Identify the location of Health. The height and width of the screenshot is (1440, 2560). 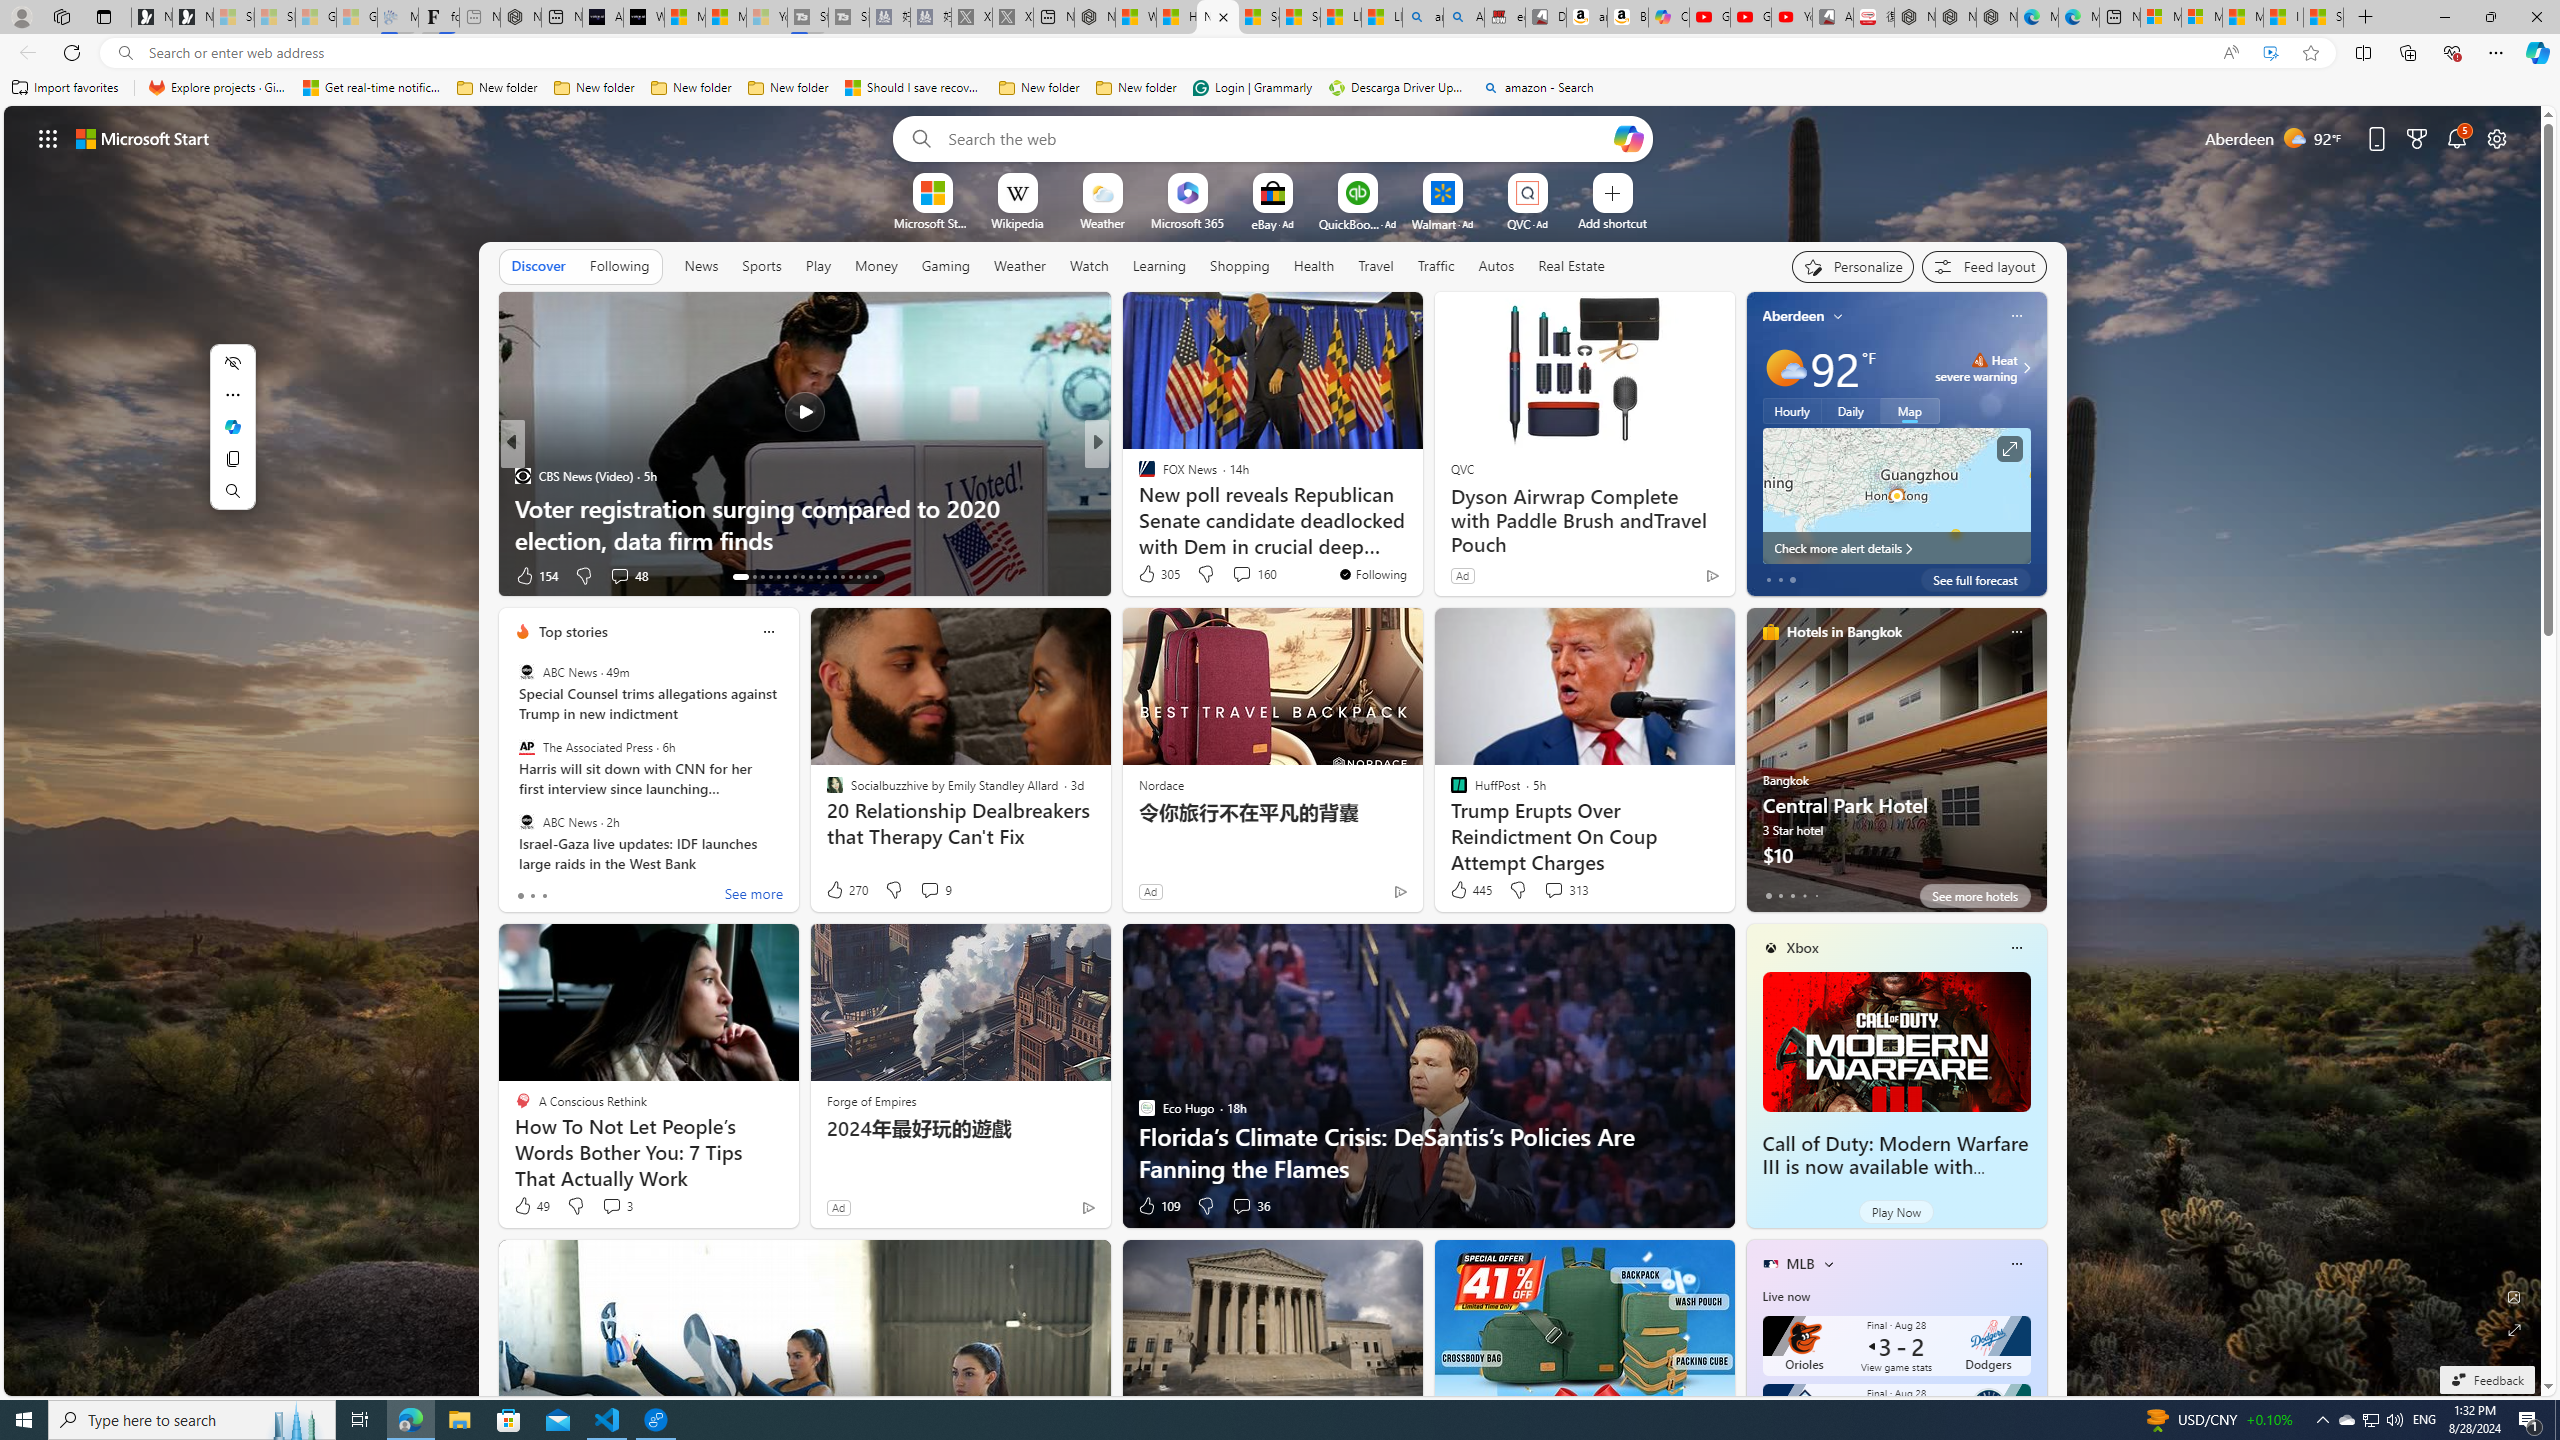
(1313, 265).